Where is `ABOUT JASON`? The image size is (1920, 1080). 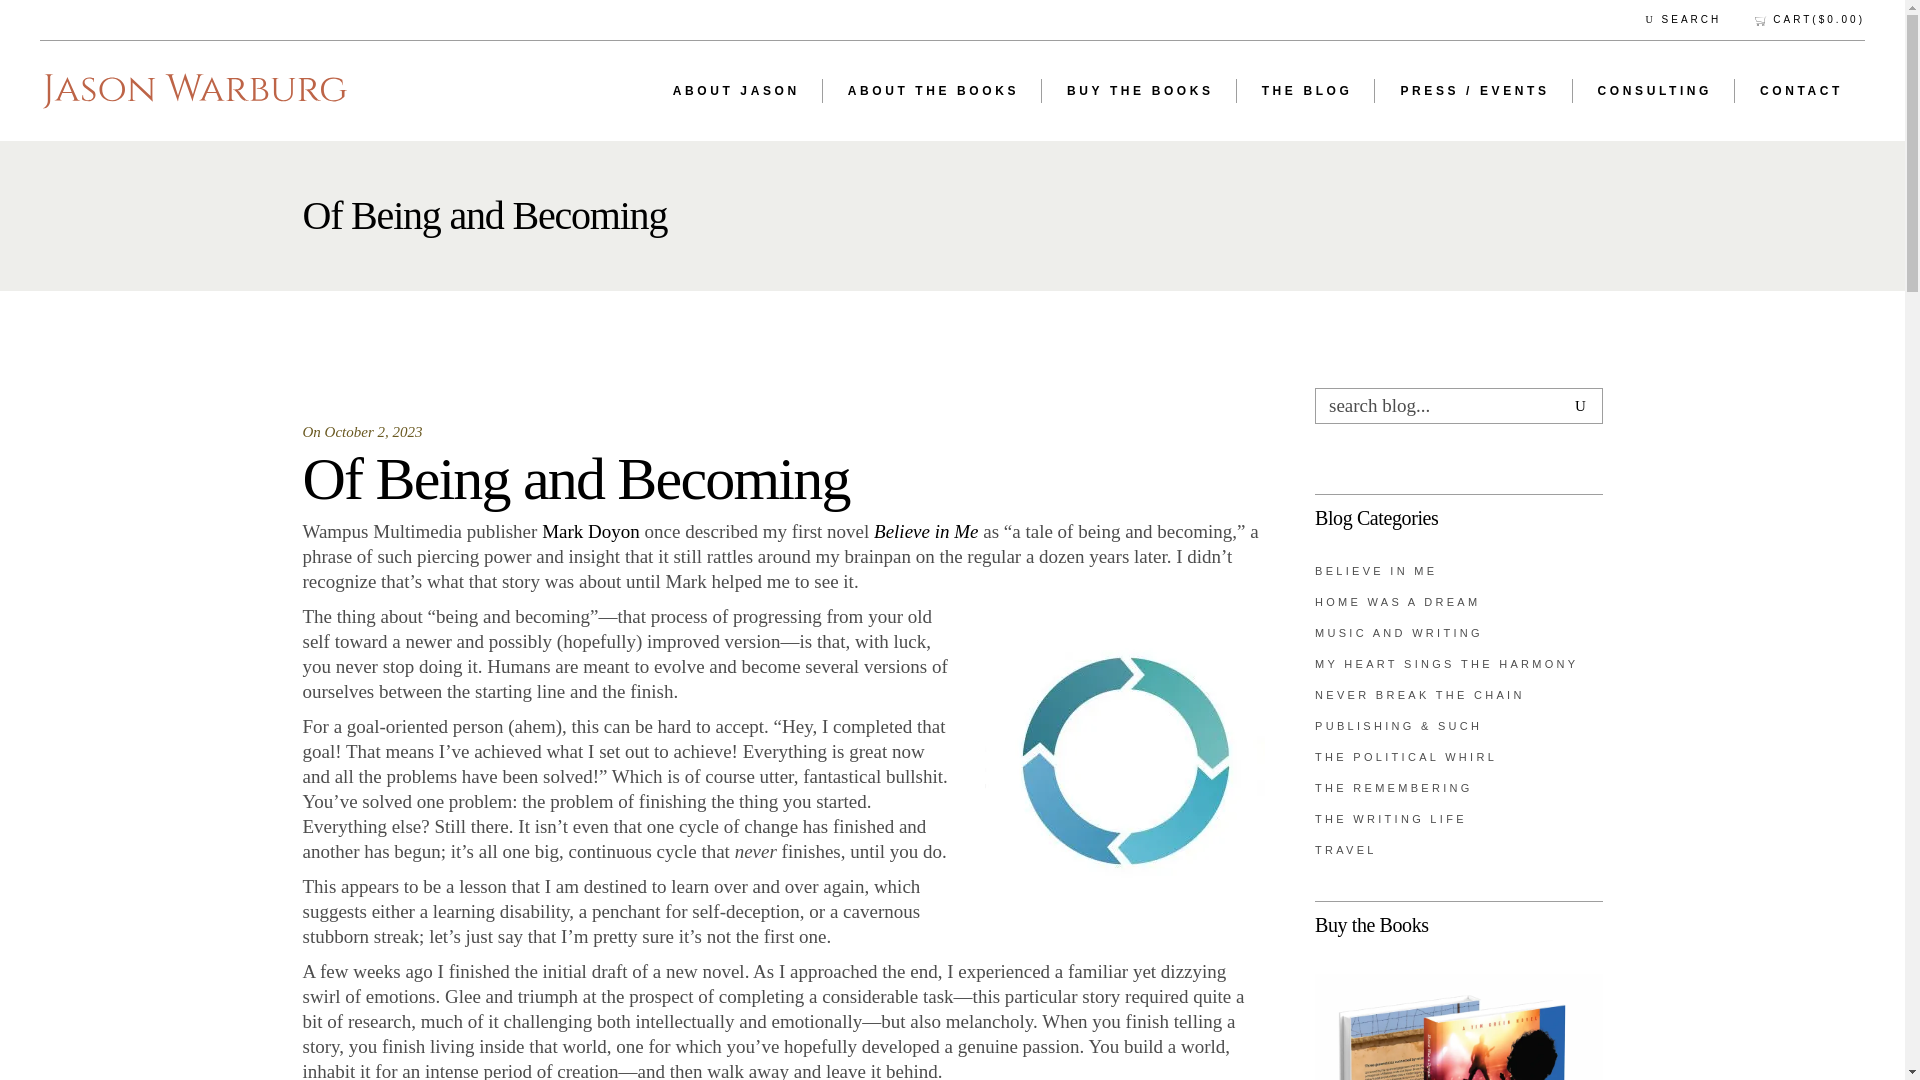
ABOUT JASON is located at coordinates (736, 91).